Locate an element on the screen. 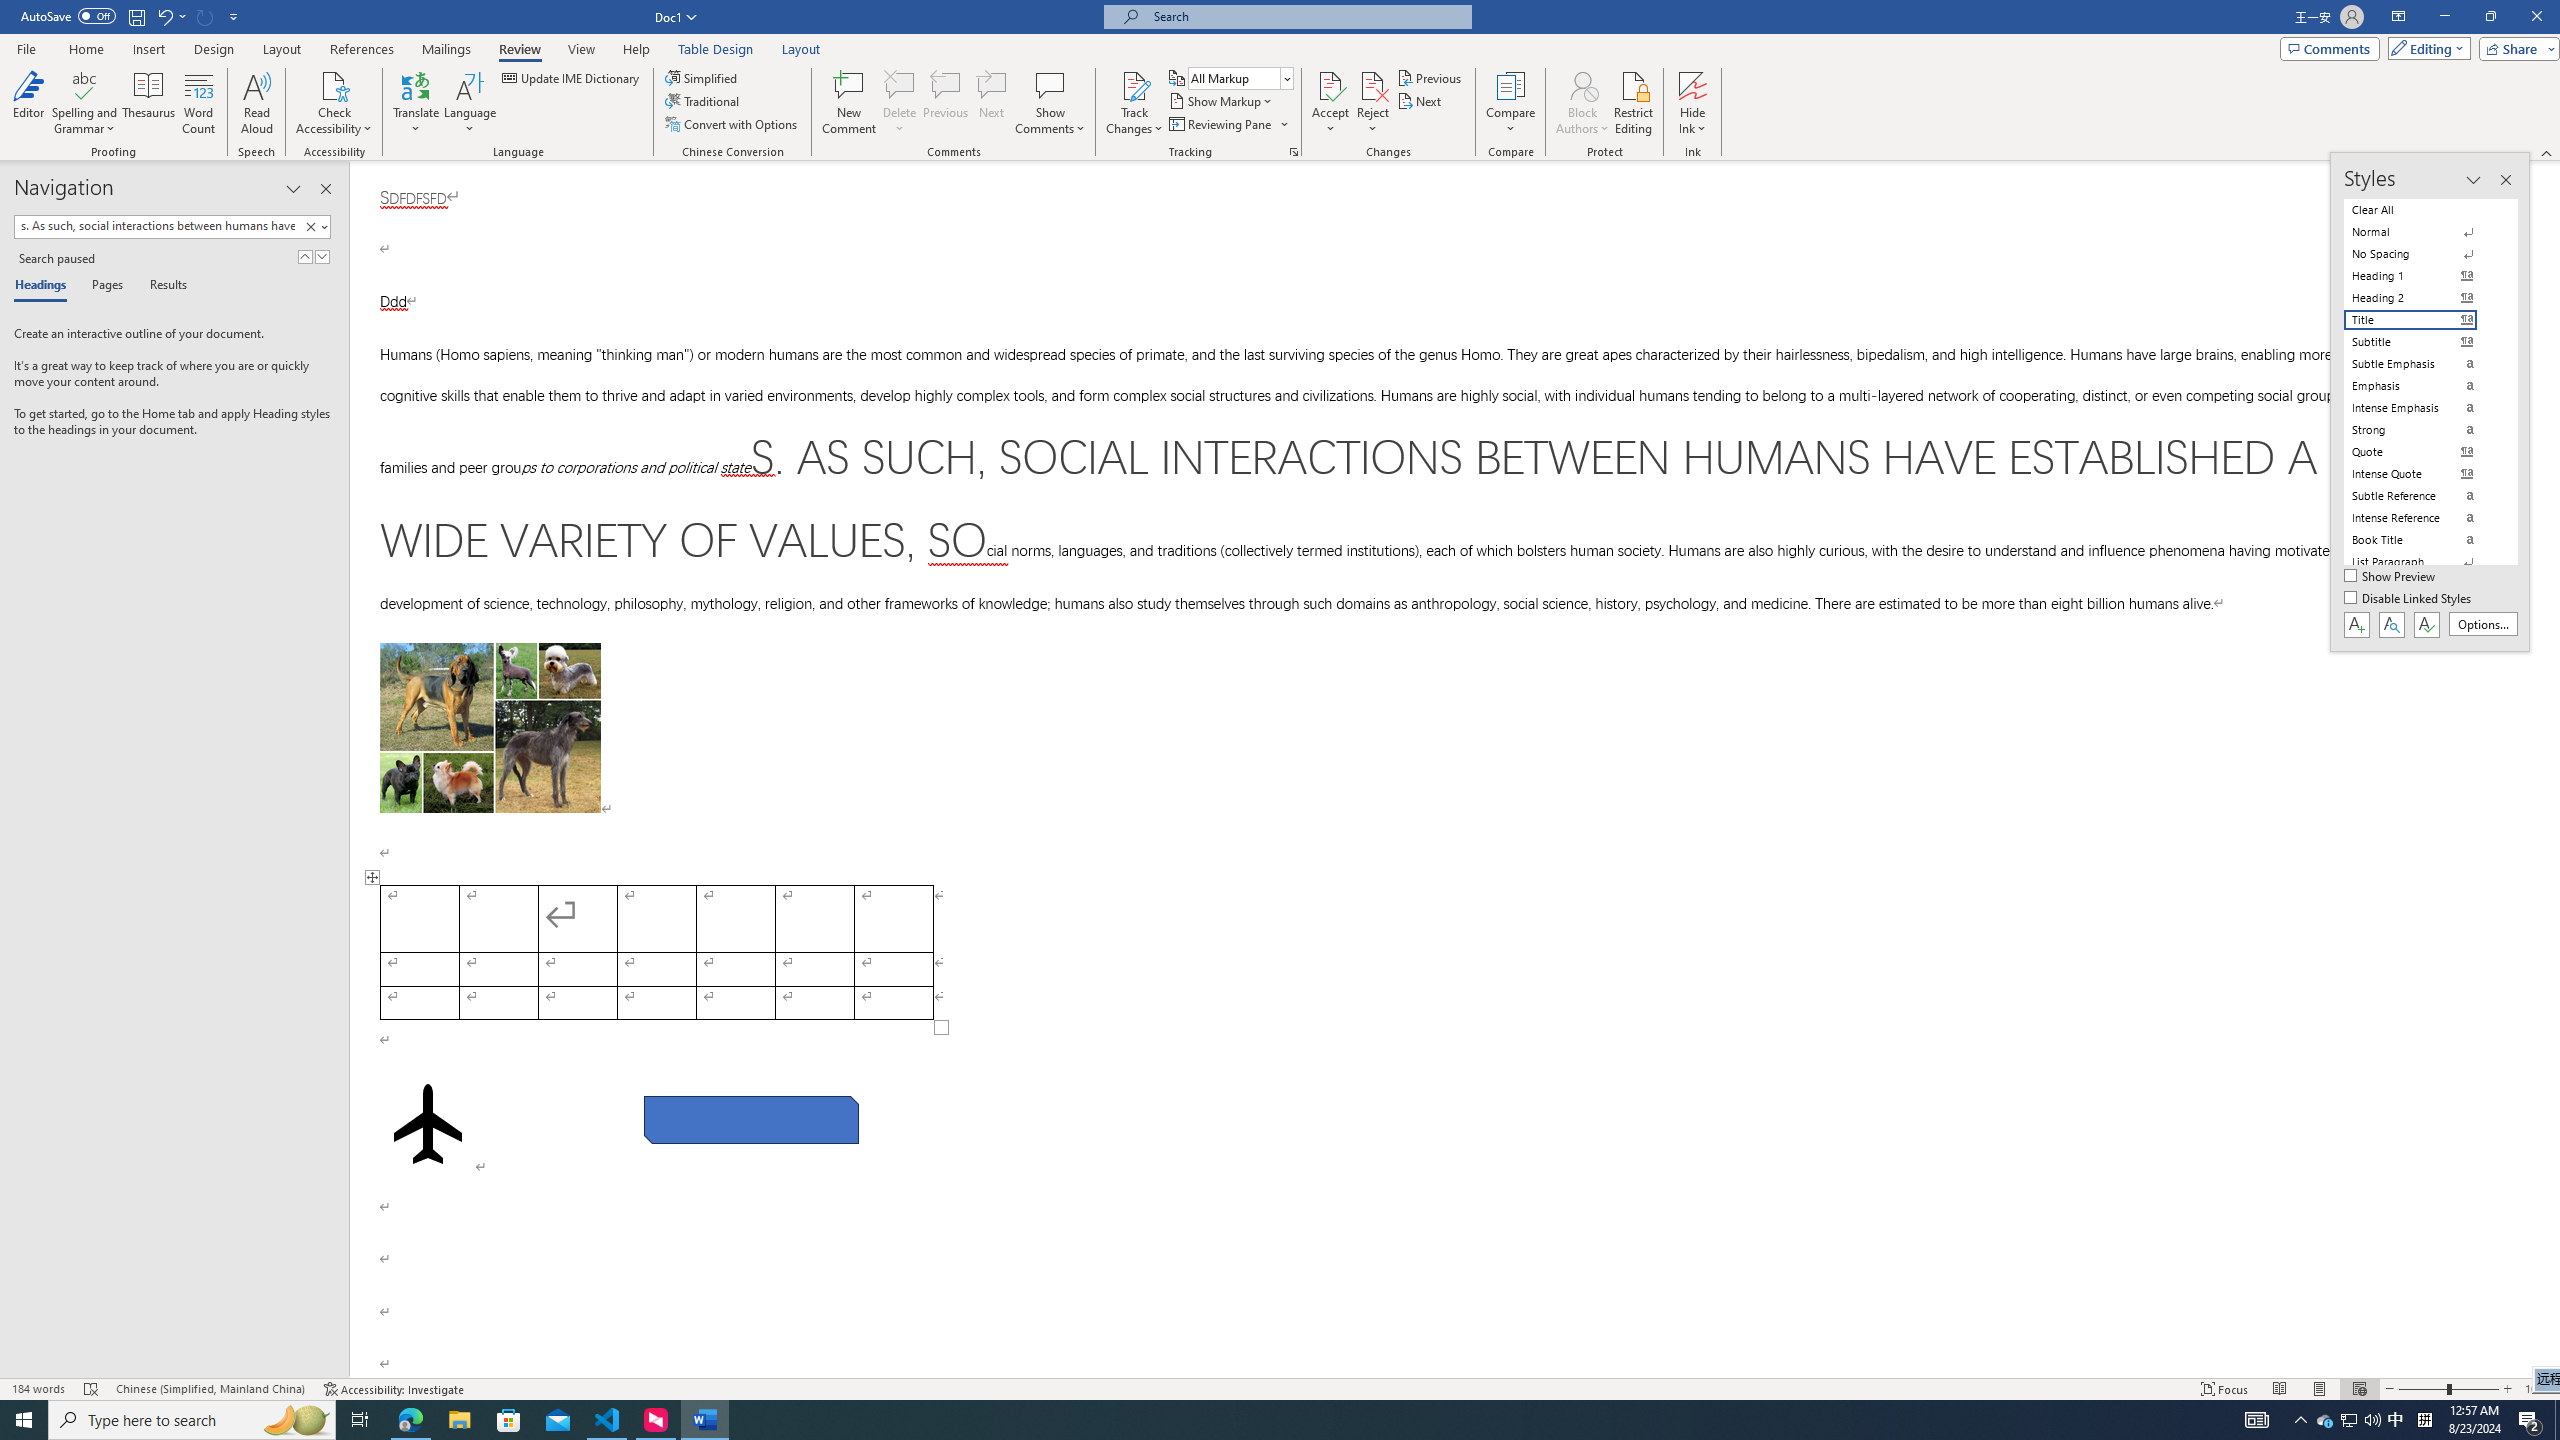 Image resolution: width=2560 pixels, height=1440 pixels. Delete is located at coordinates (900, 85).